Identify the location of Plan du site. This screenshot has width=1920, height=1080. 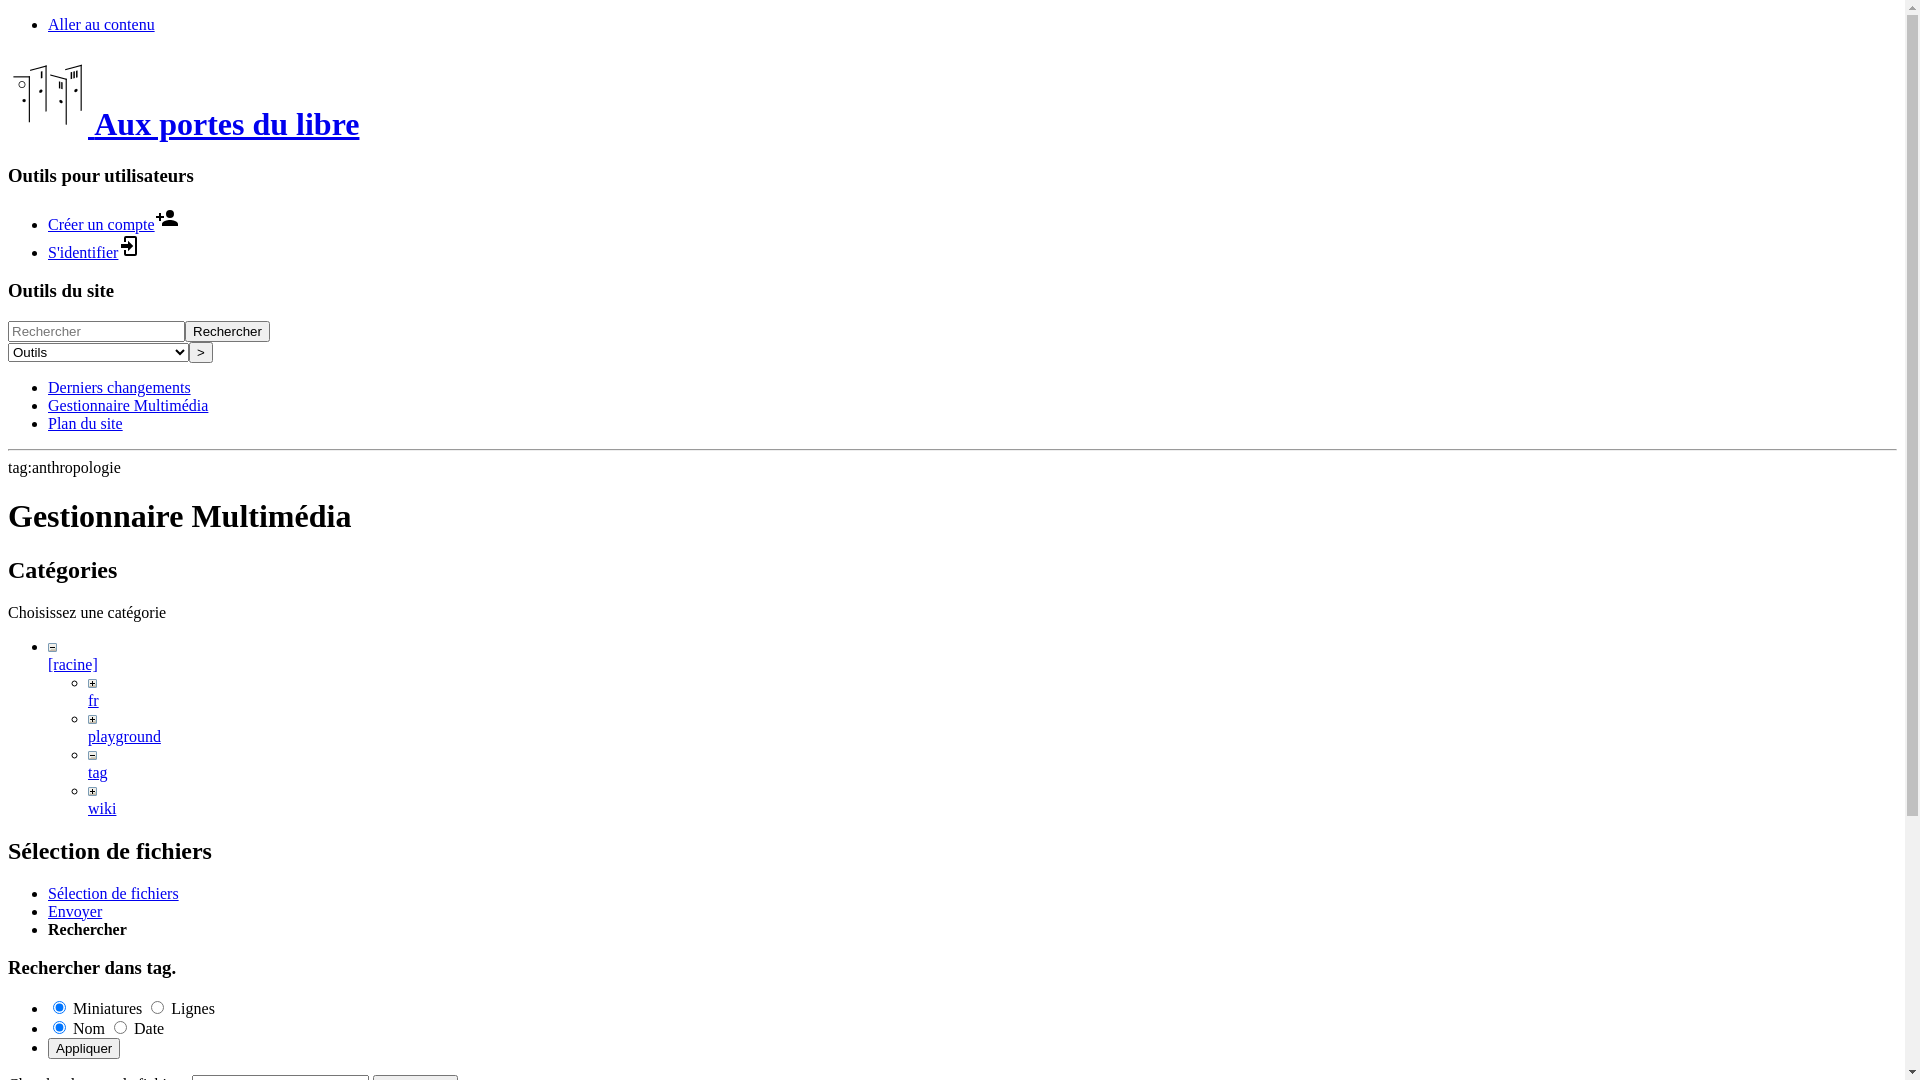
(85, 424).